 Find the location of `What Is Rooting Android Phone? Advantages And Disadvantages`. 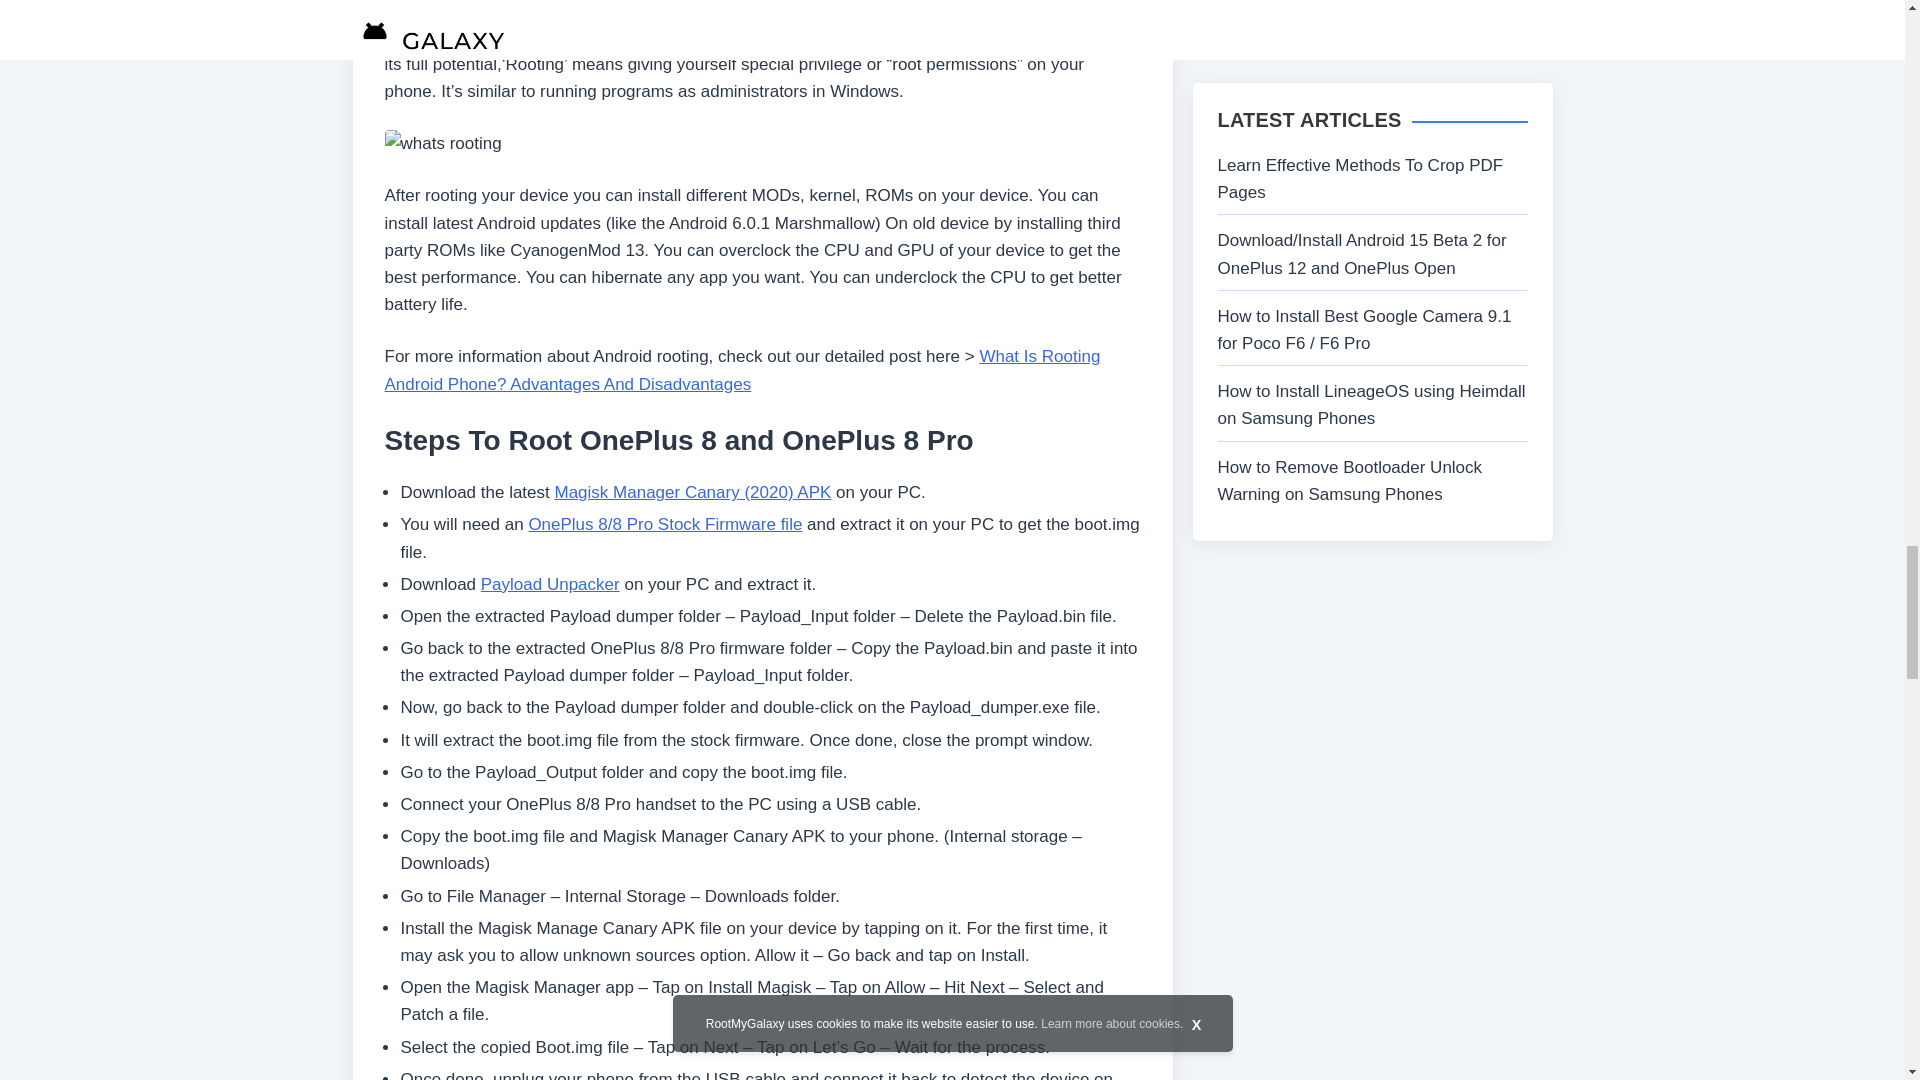

What Is Rooting Android Phone? Advantages And Disadvantages is located at coordinates (742, 370).